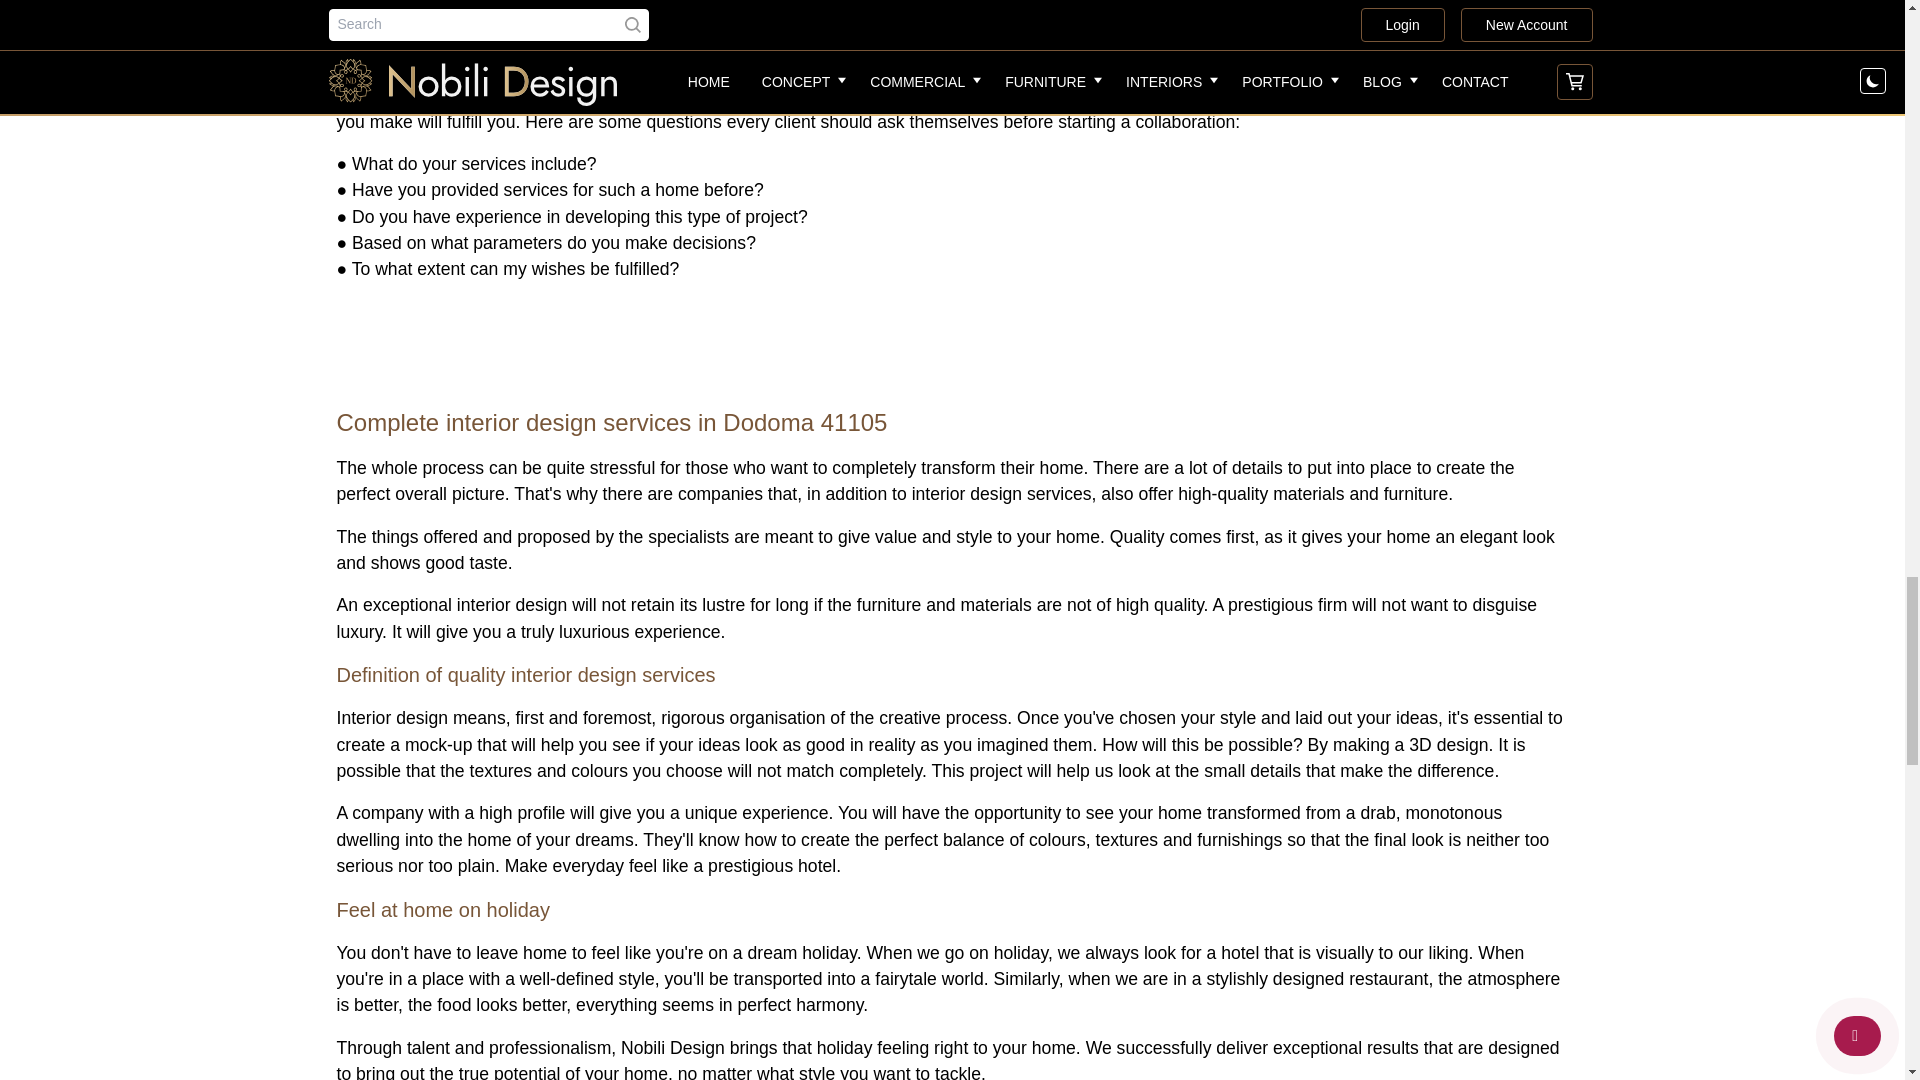 The image size is (1920, 1080). What do you see at coordinates (952, 638) in the screenshot?
I see `Definition of quality interior design services` at bounding box center [952, 638].